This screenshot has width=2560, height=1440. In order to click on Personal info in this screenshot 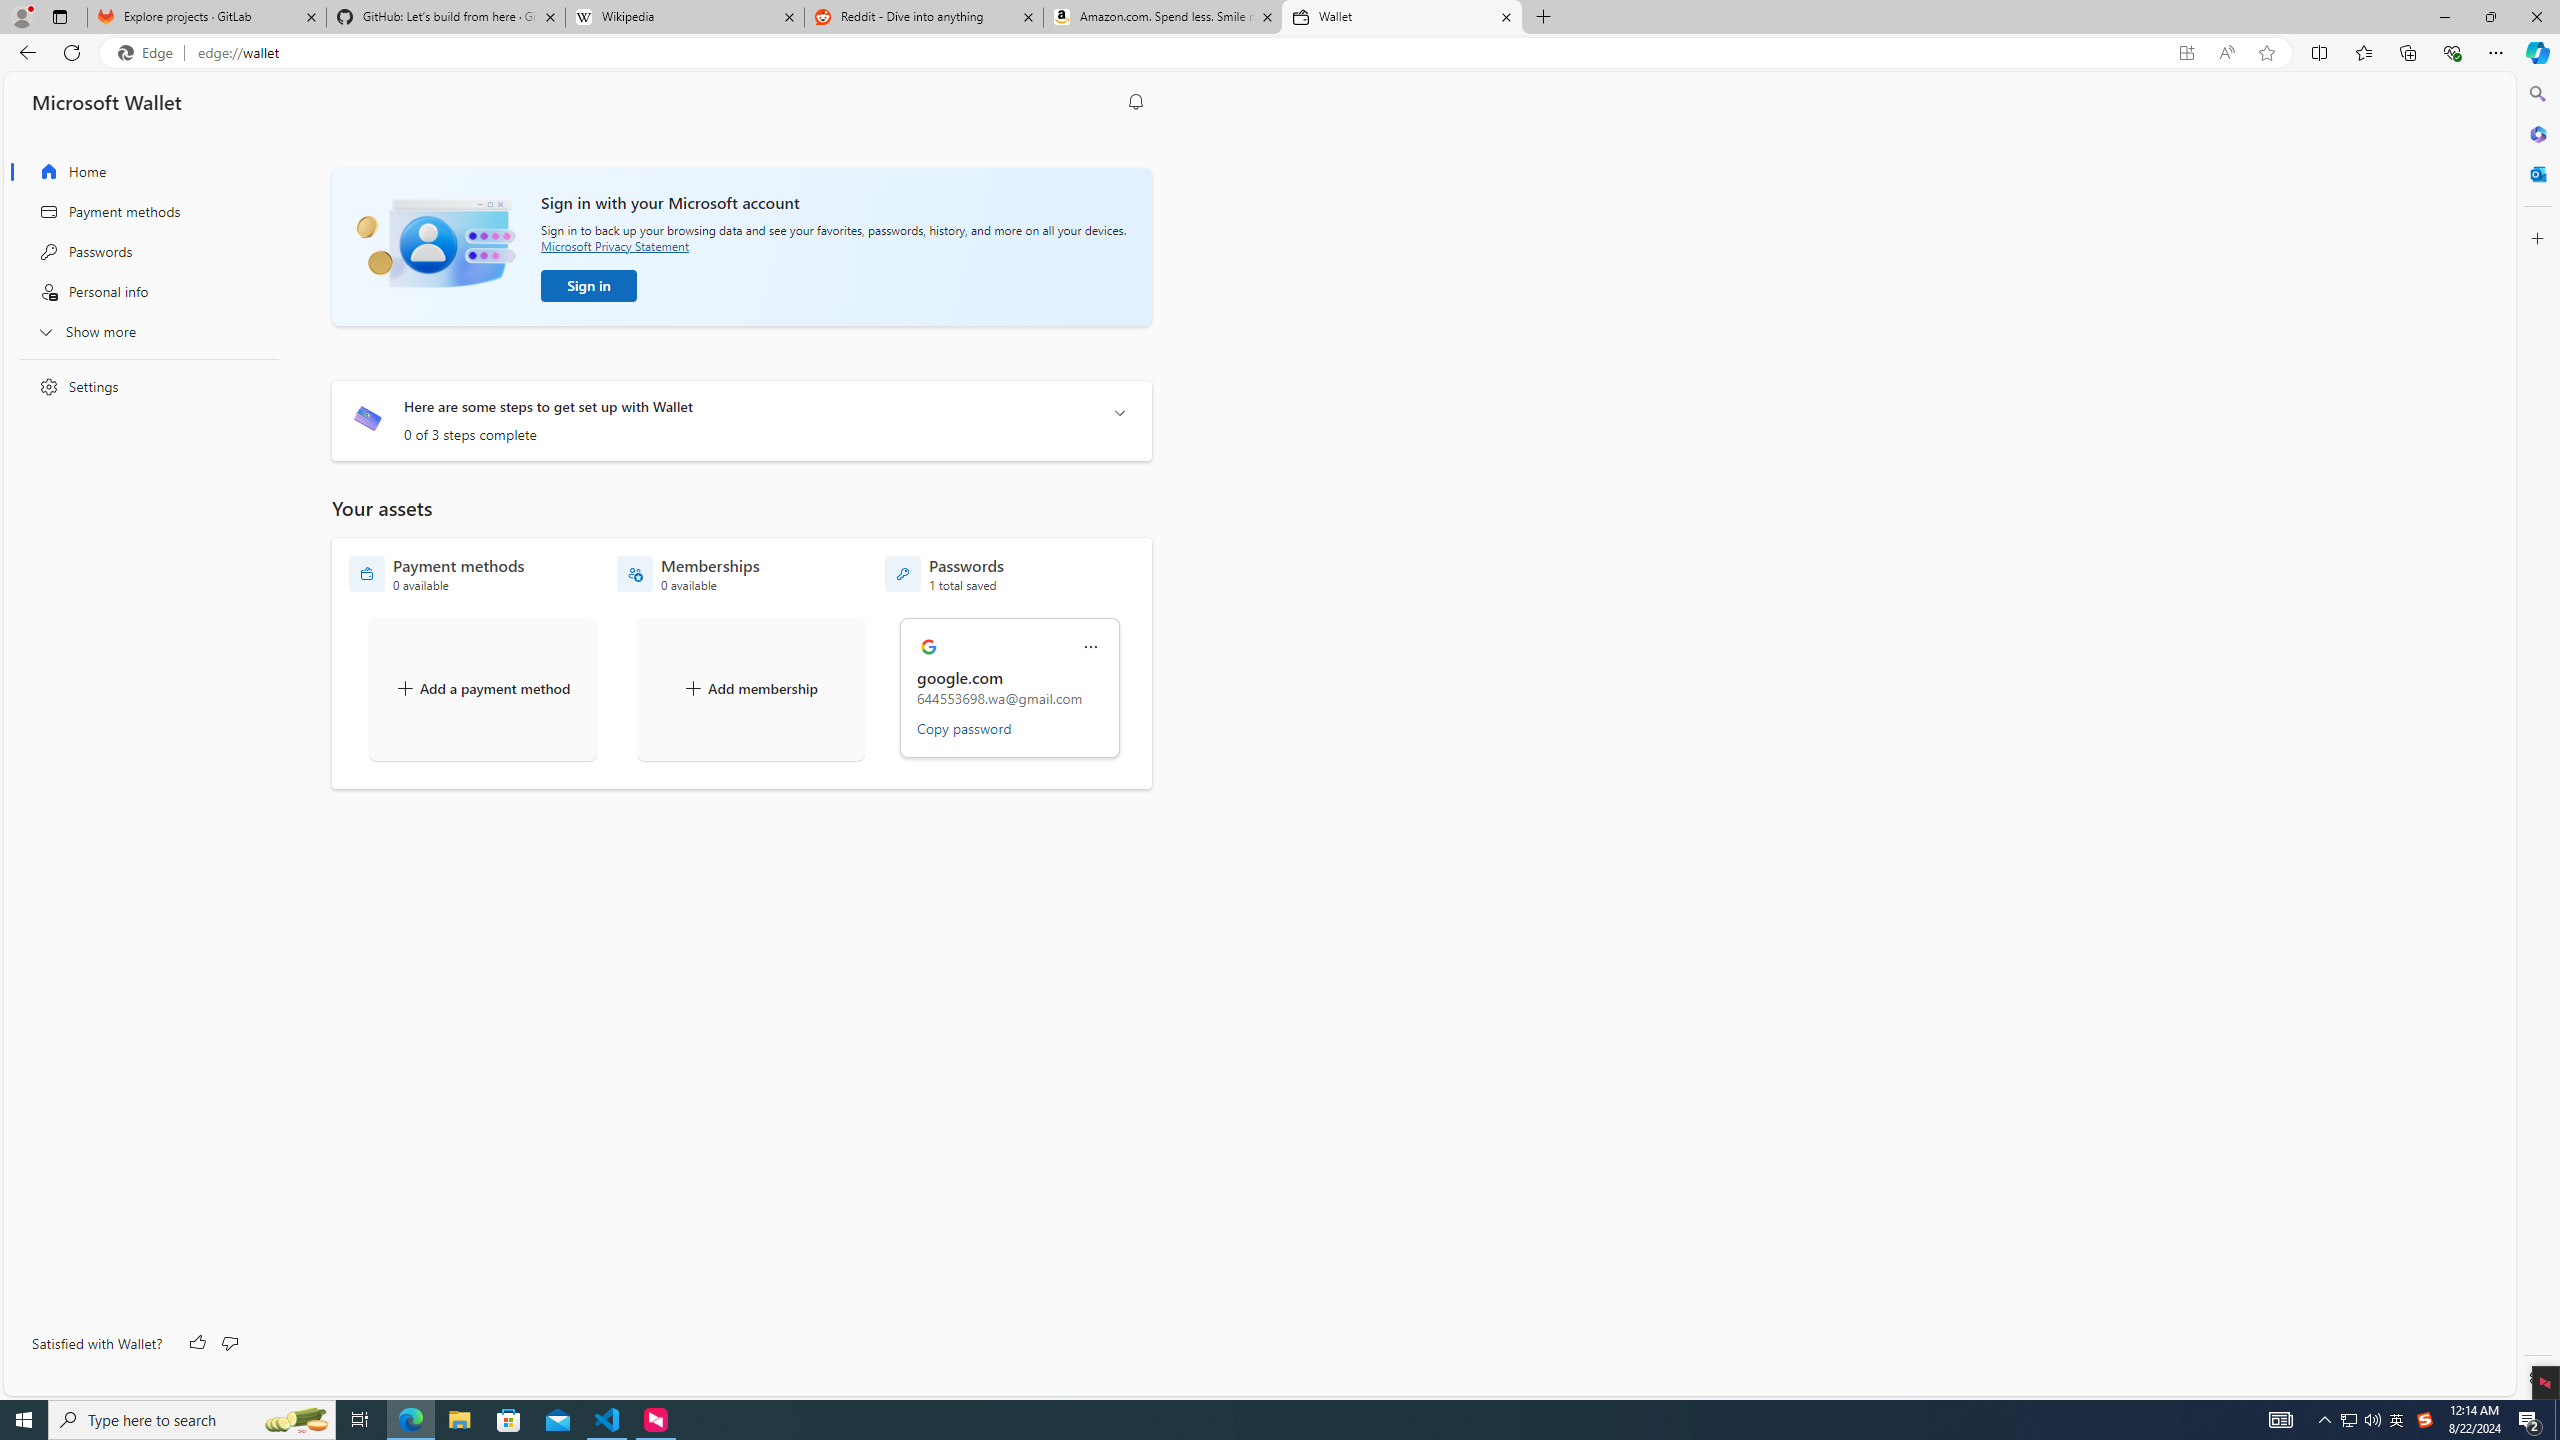, I will do `click(143, 291)`.